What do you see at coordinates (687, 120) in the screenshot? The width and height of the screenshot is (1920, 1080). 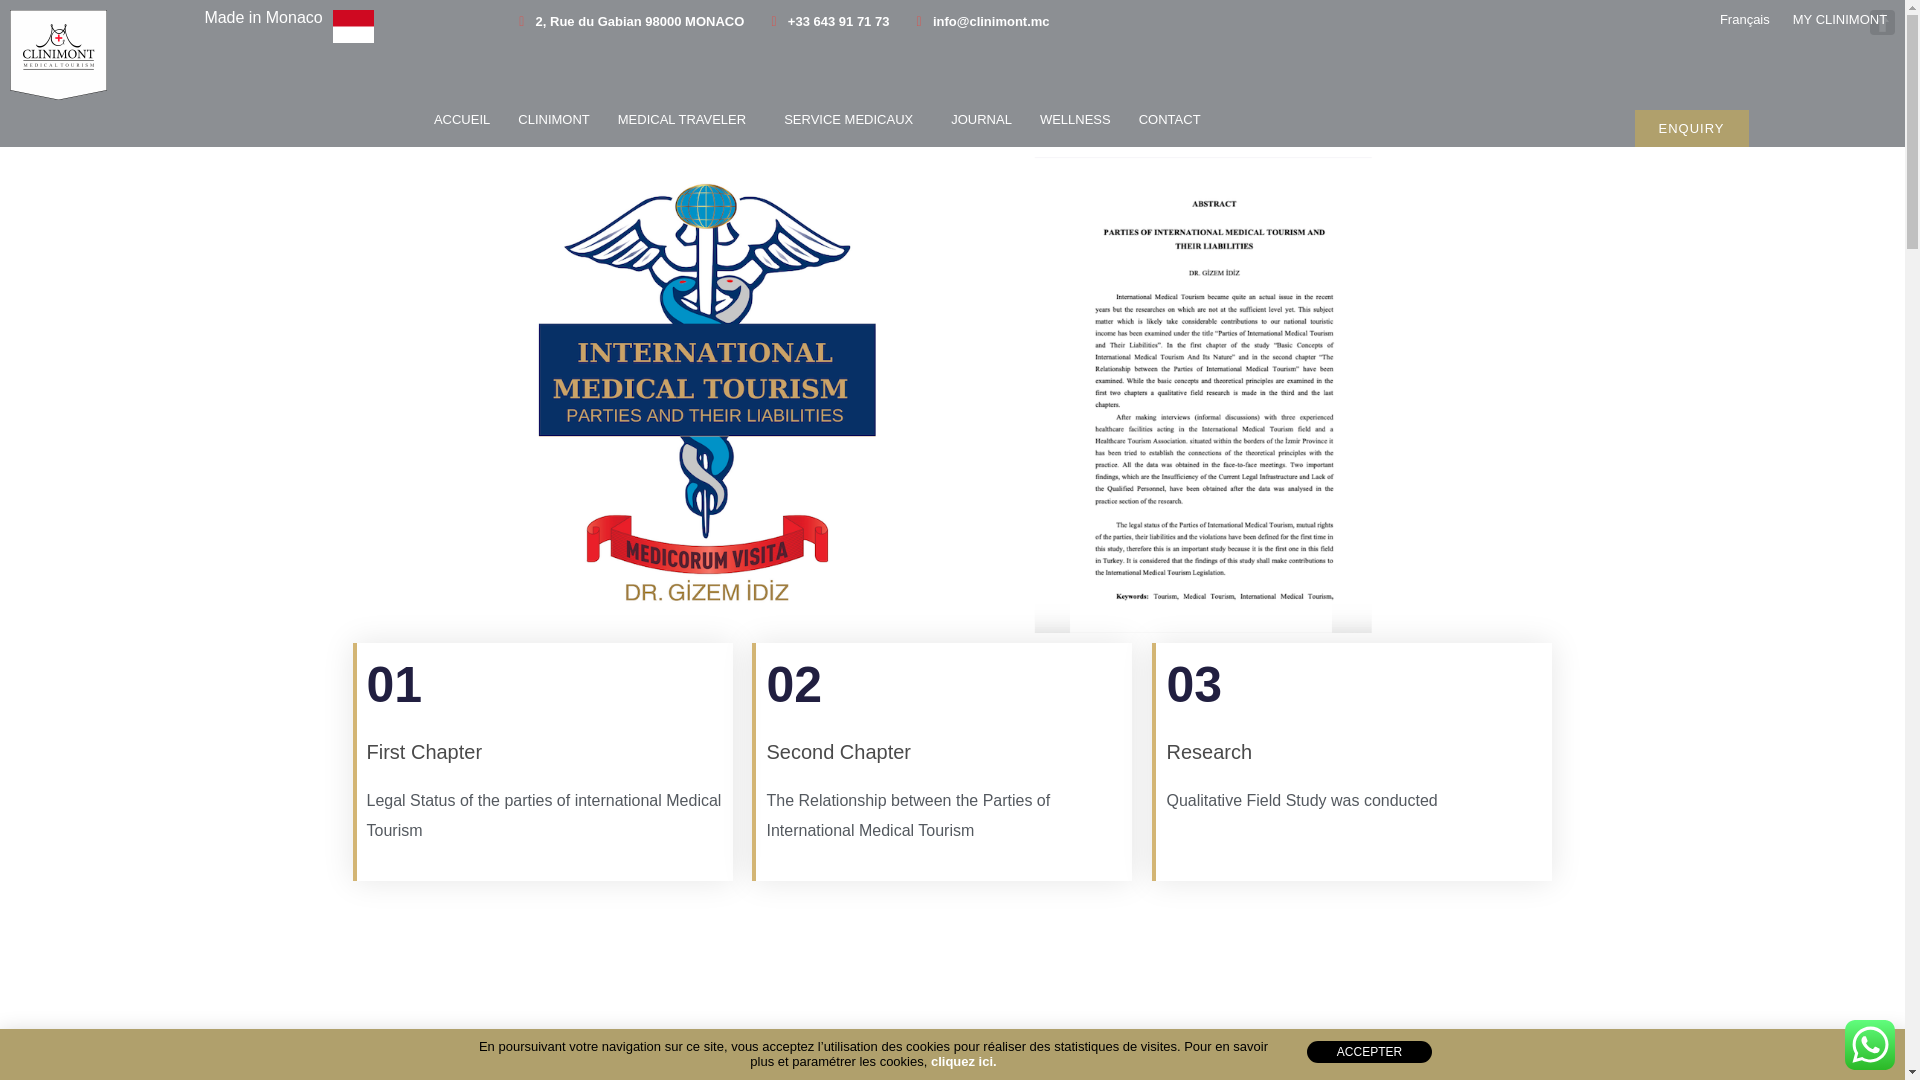 I see `MEDICAL TRAVELER` at bounding box center [687, 120].